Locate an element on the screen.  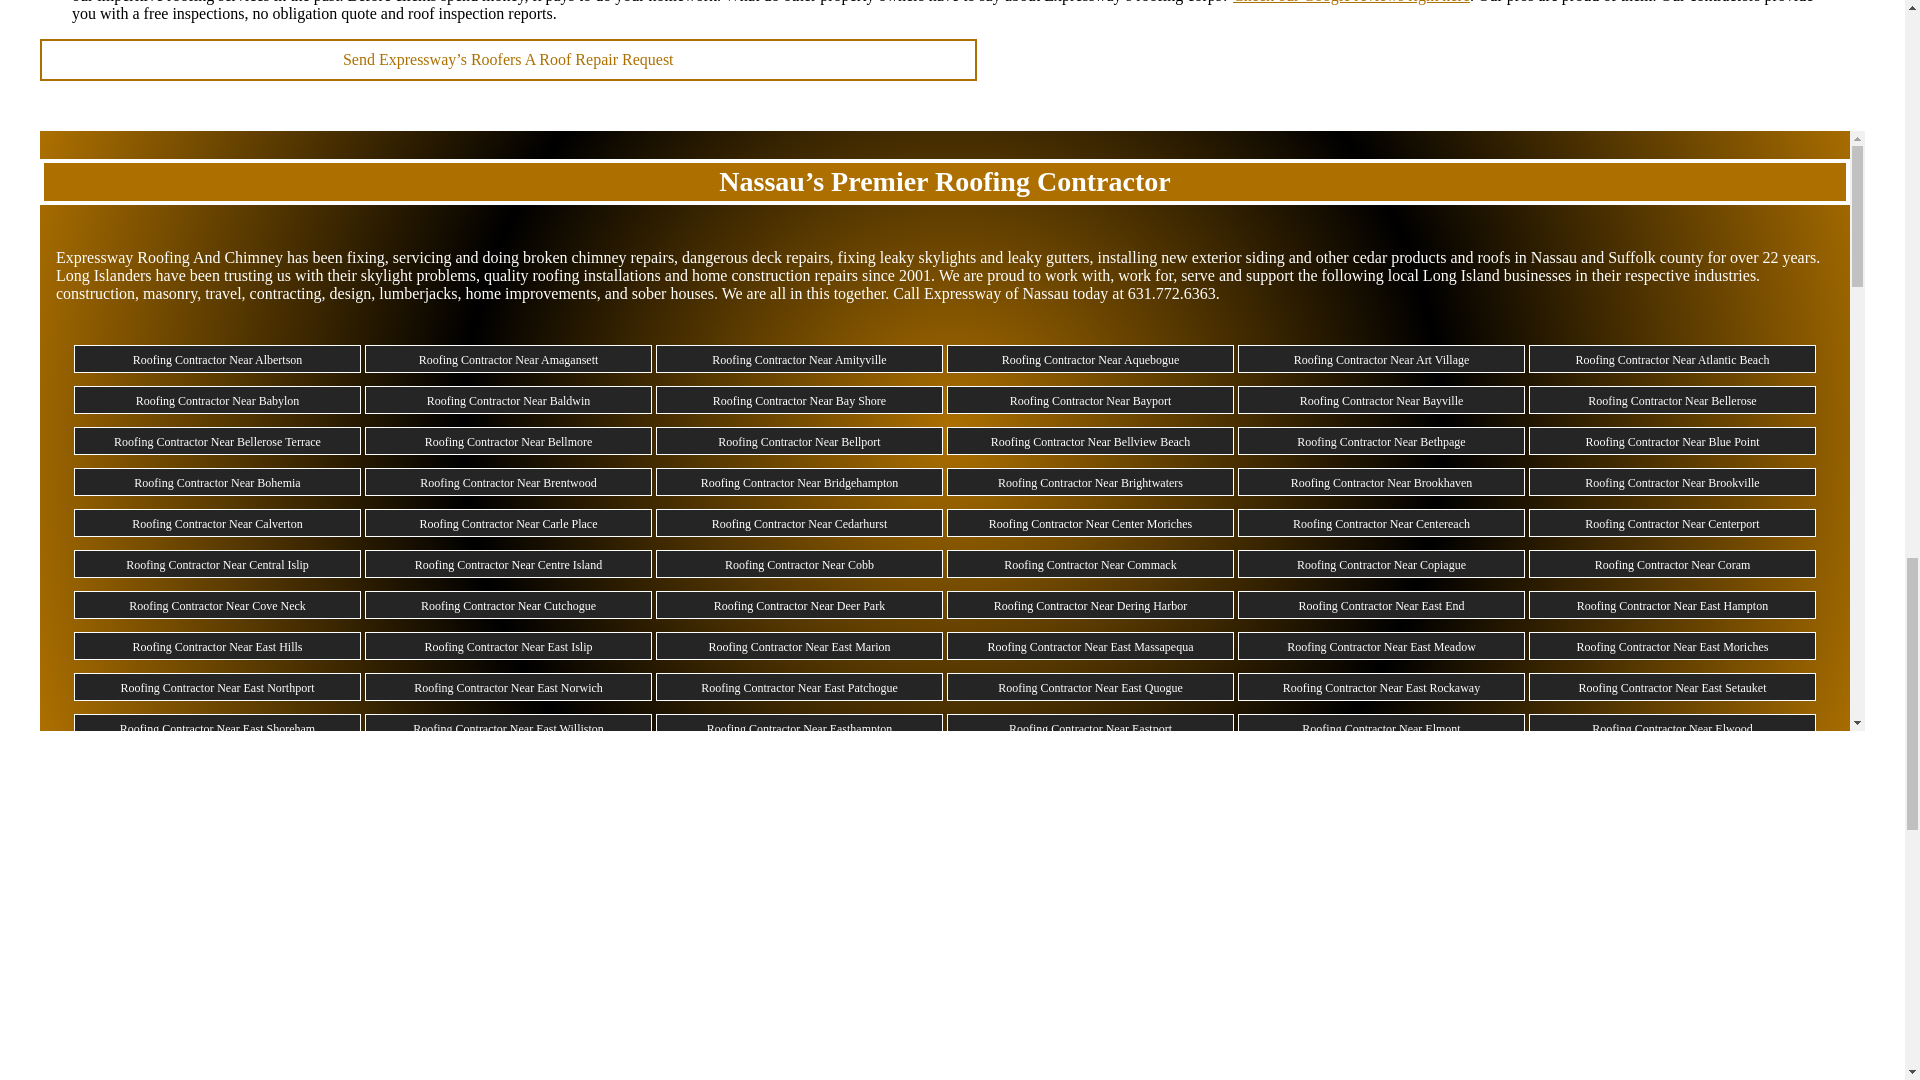
leaky gutters is located at coordinates (1047, 257).